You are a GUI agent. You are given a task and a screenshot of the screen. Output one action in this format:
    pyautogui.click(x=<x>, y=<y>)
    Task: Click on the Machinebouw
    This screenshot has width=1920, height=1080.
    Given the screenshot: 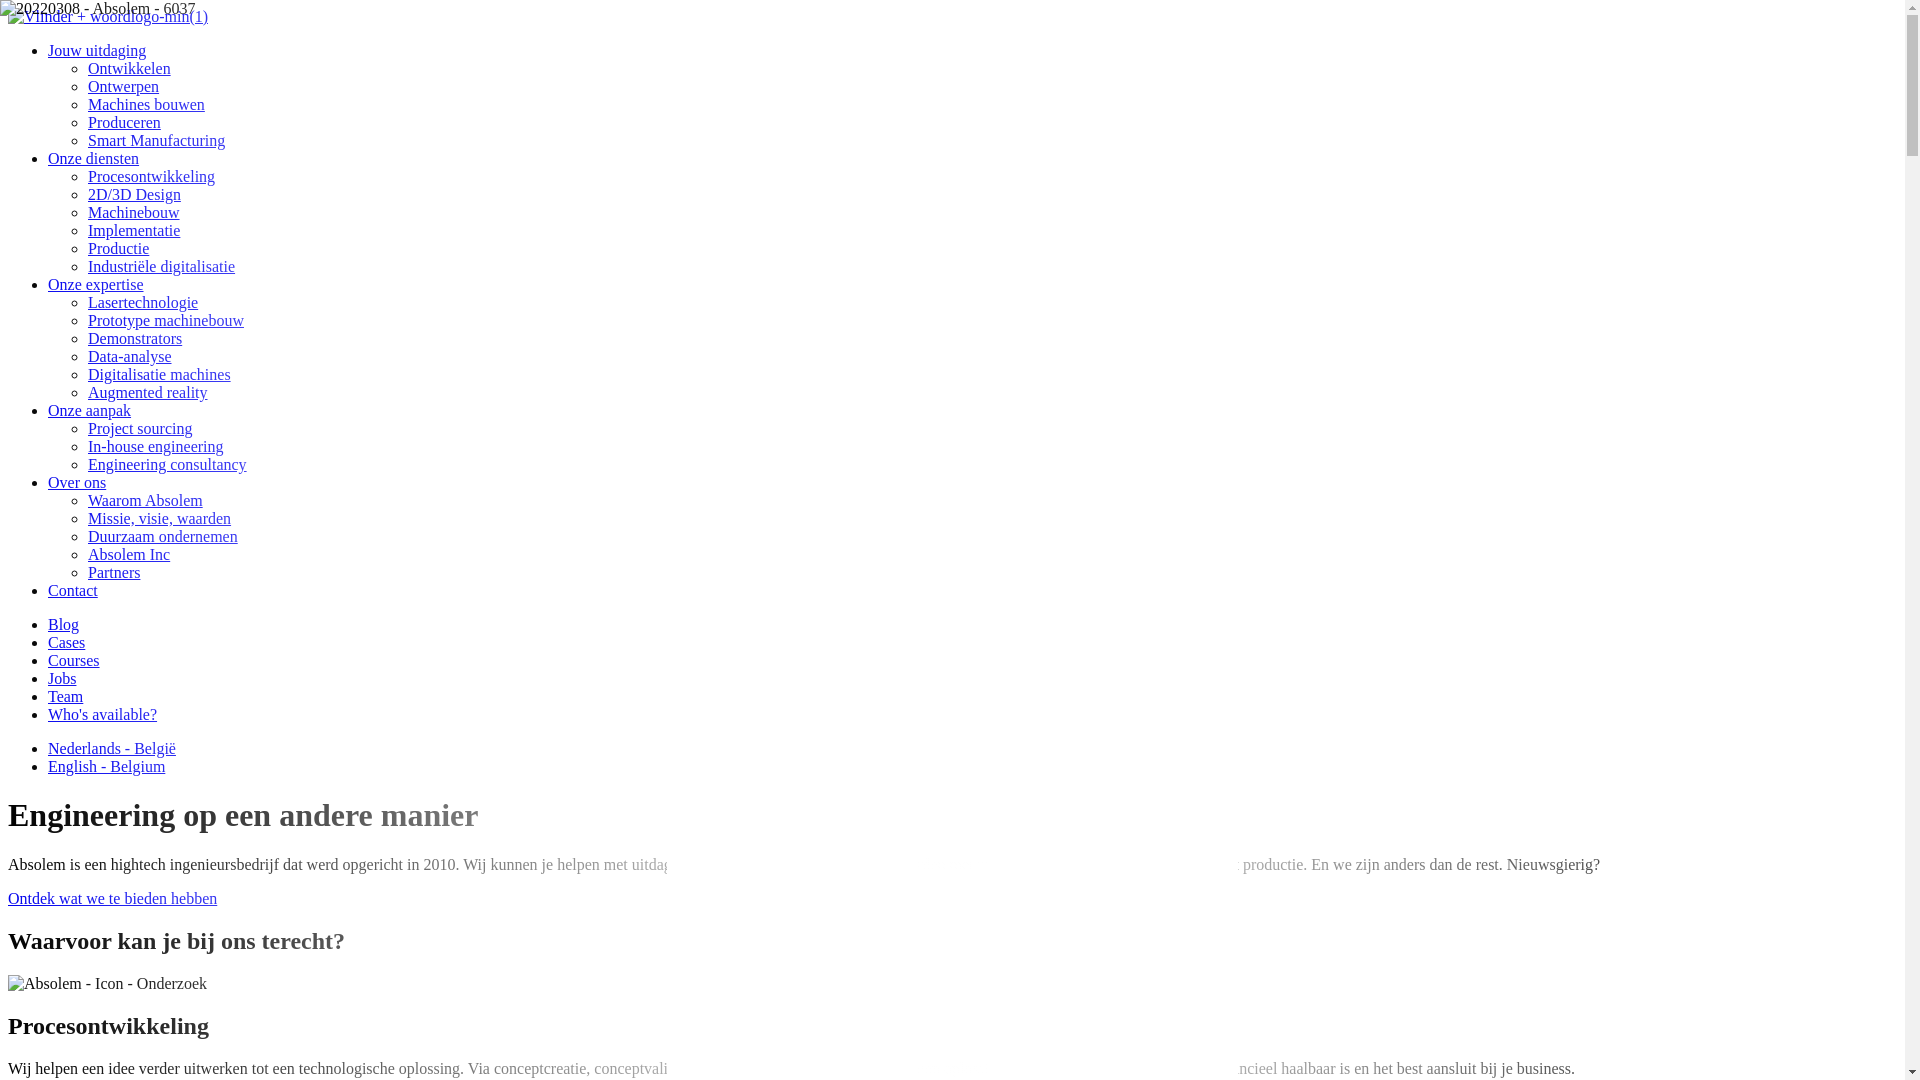 What is the action you would take?
    pyautogui.click(x=134, y=212)
    